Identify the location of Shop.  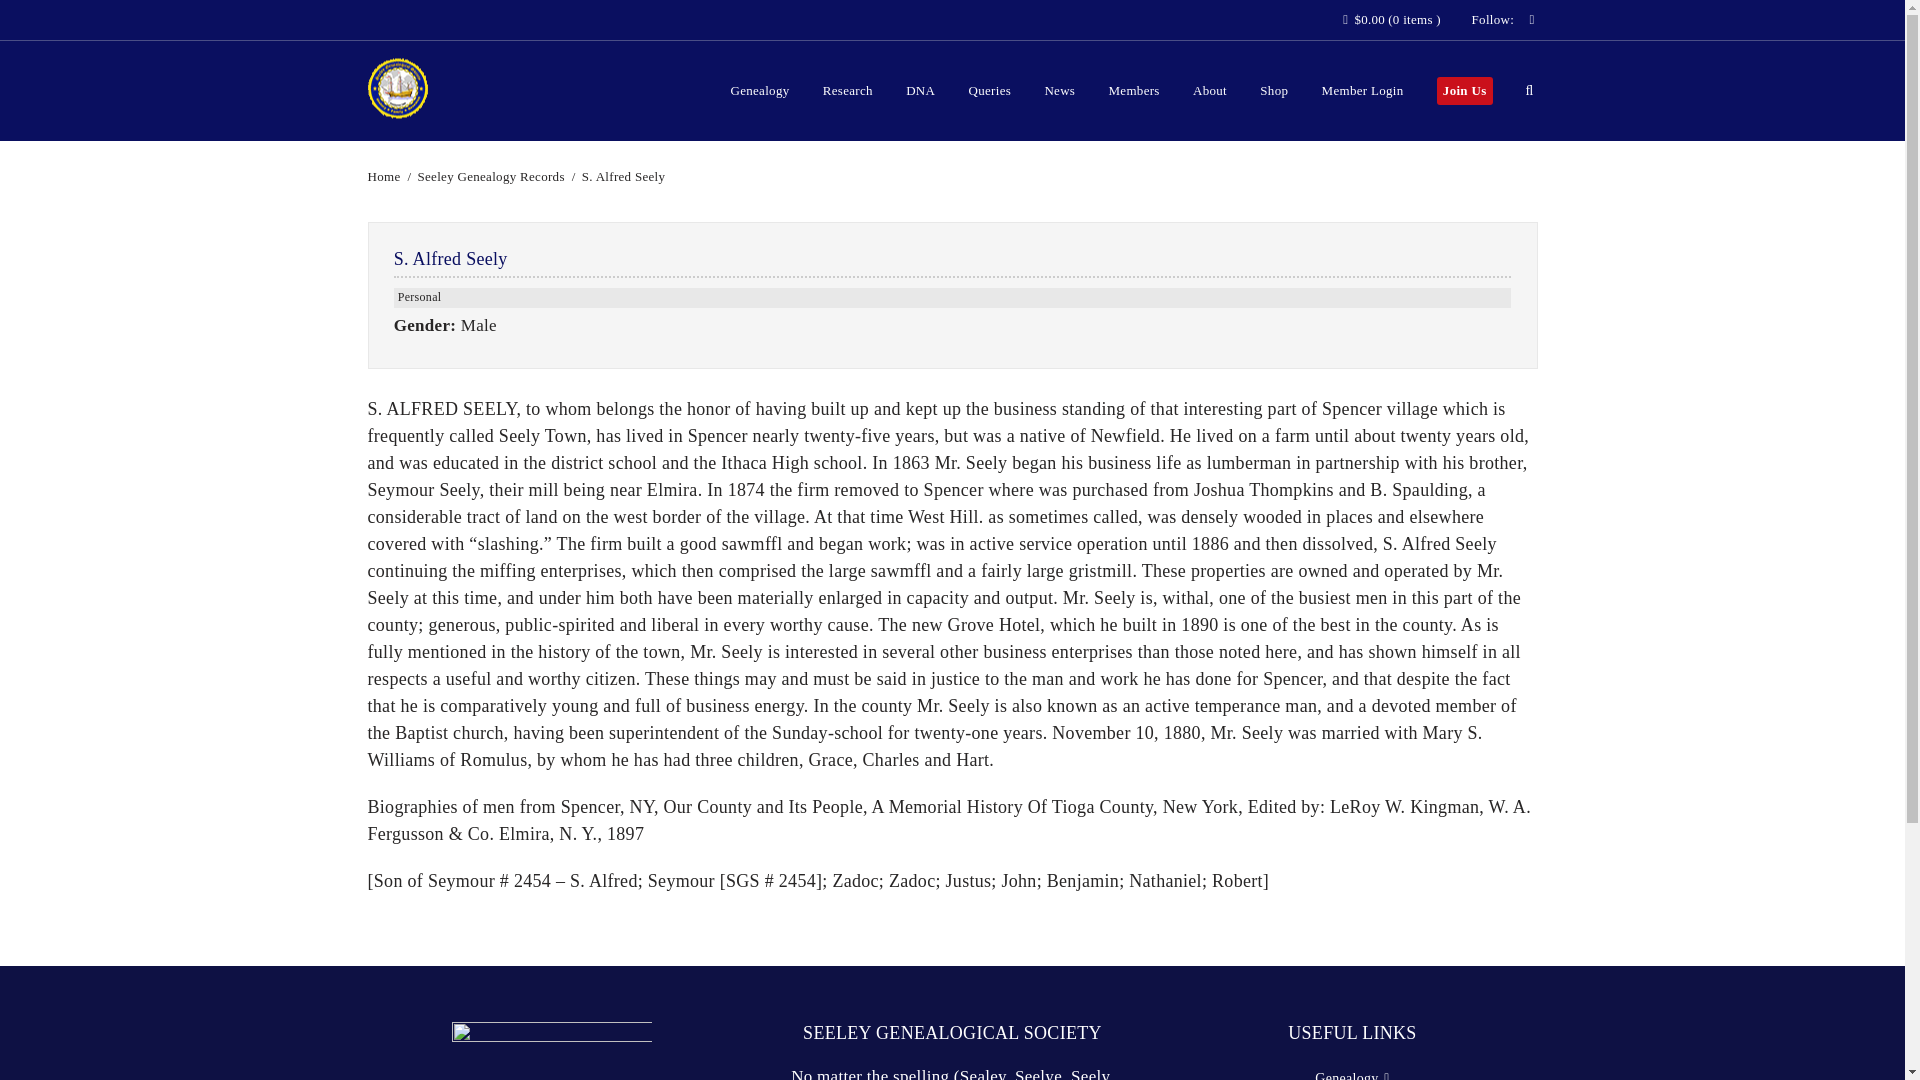
(1274, 91).